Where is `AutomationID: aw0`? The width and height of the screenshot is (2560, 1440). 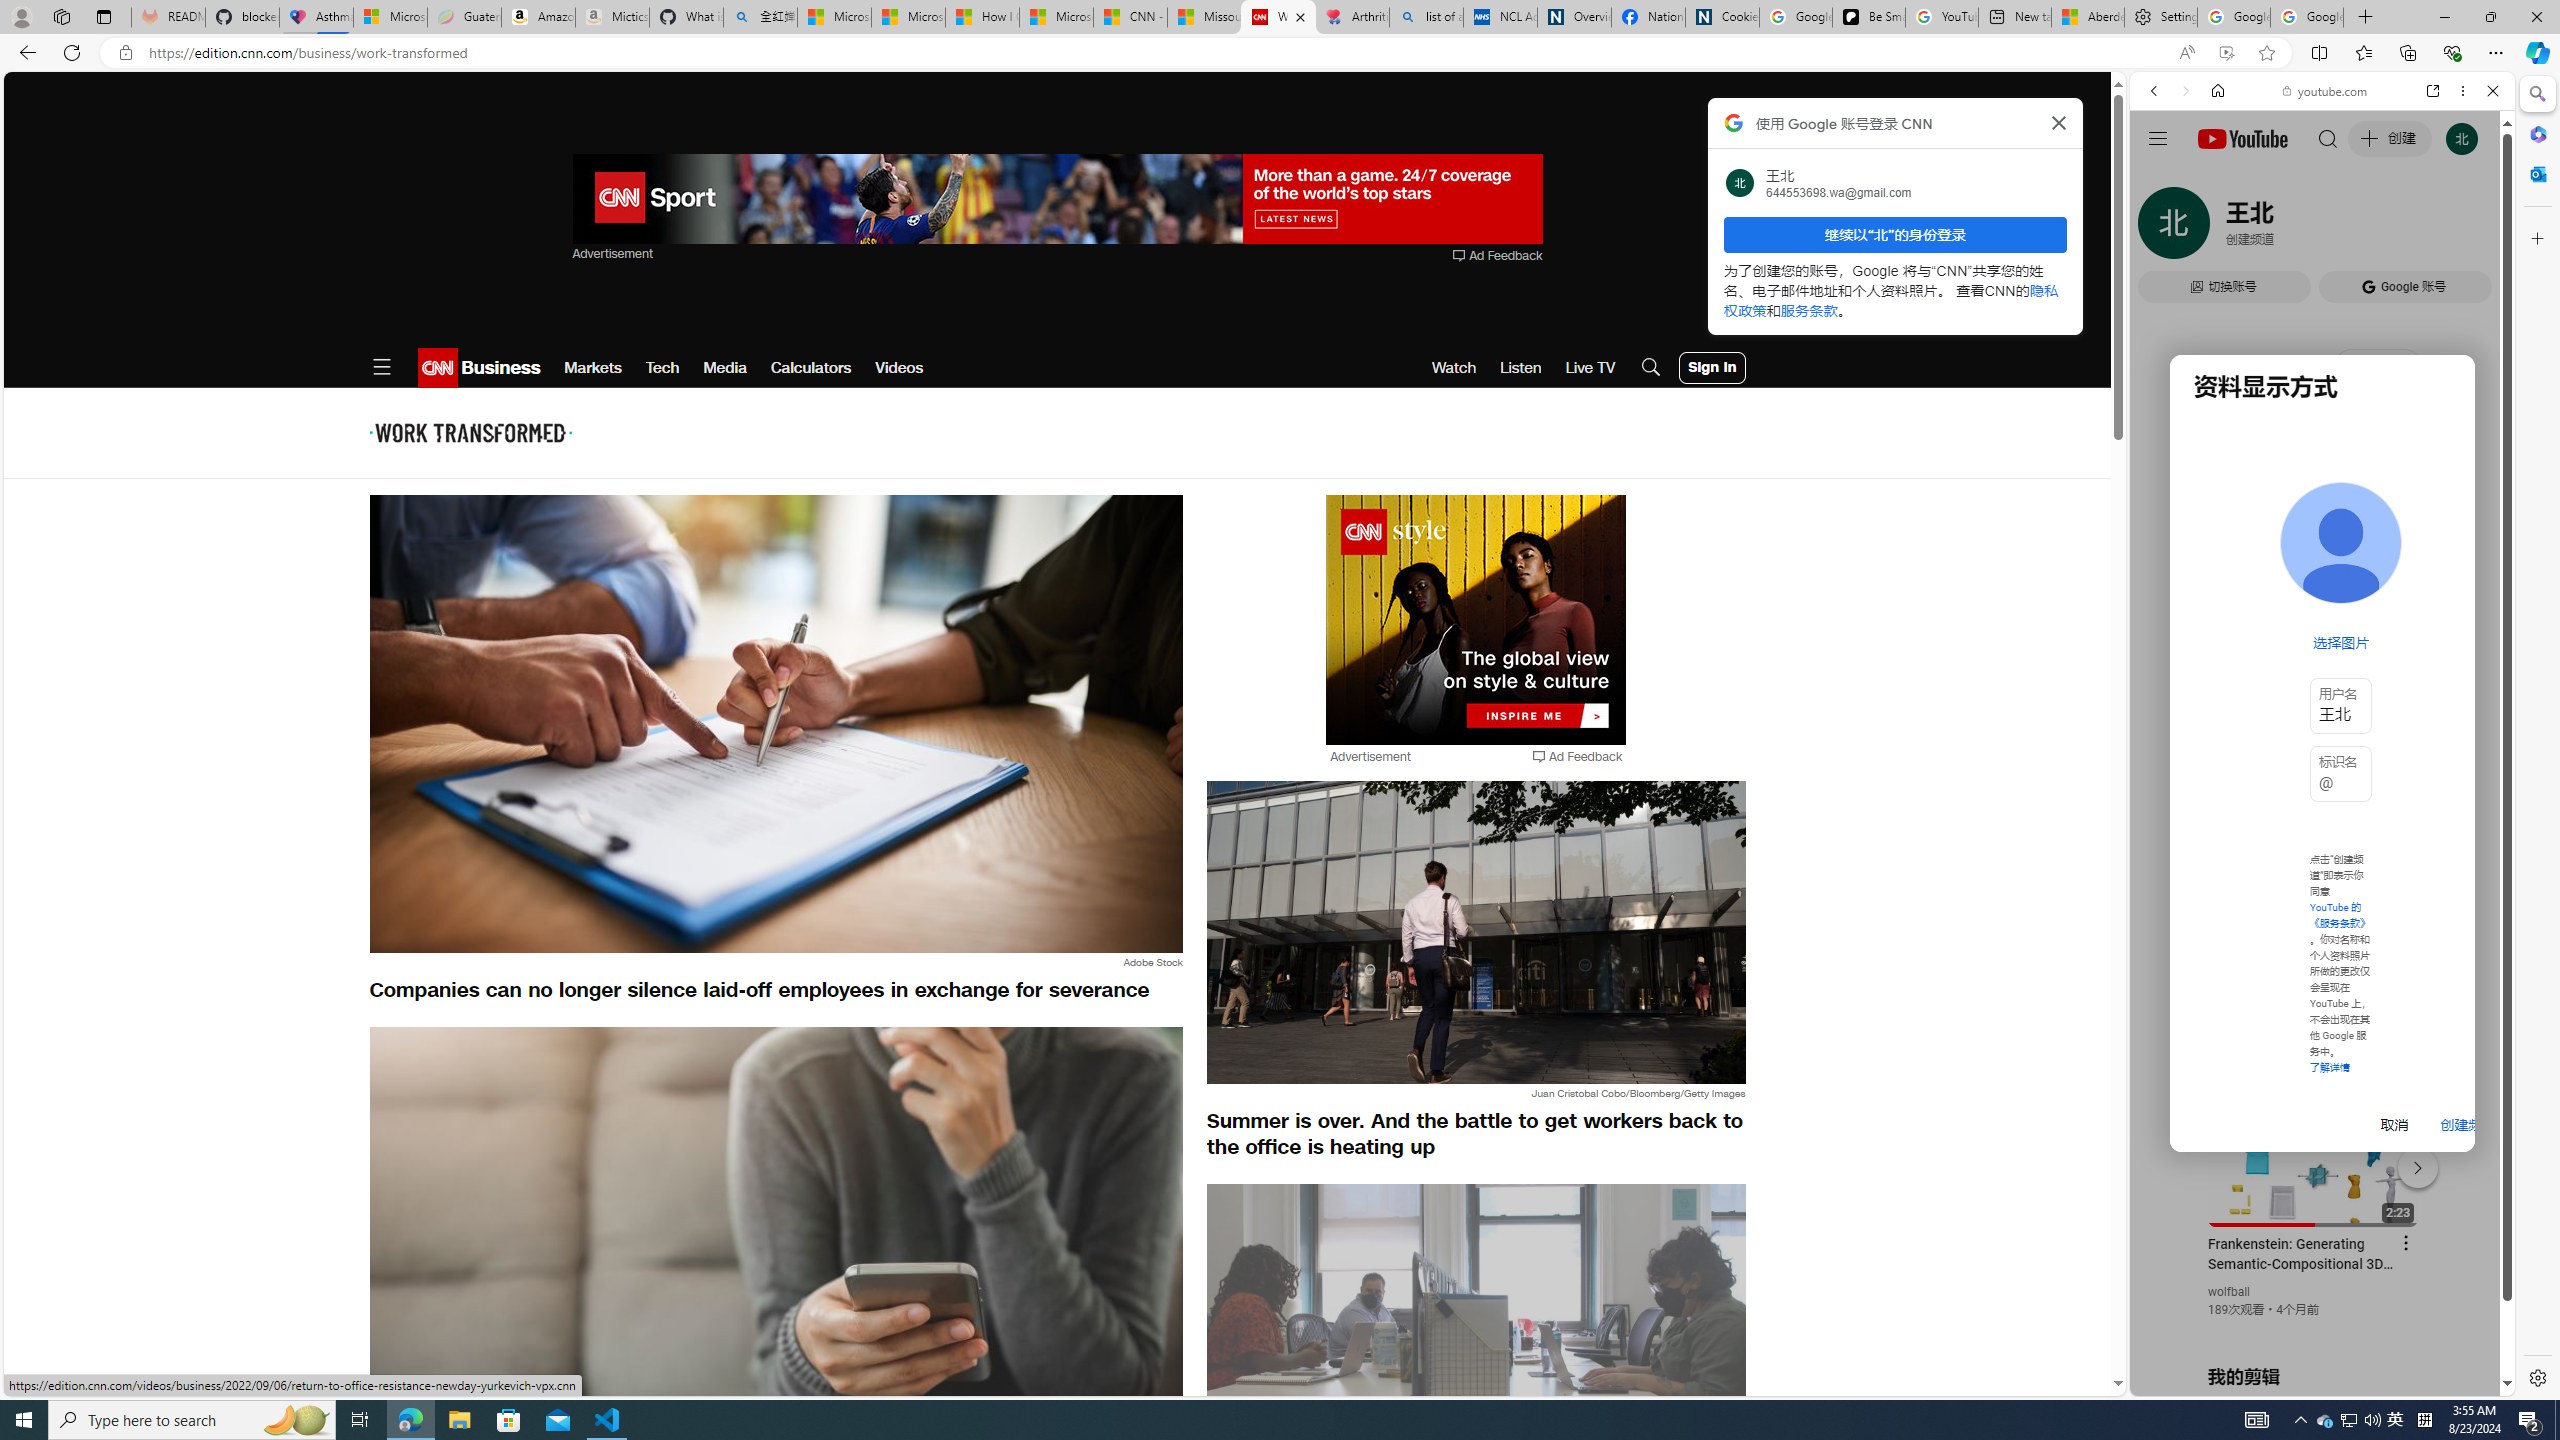 AutomationID: aw0 is located at coordinates (1477, 621).